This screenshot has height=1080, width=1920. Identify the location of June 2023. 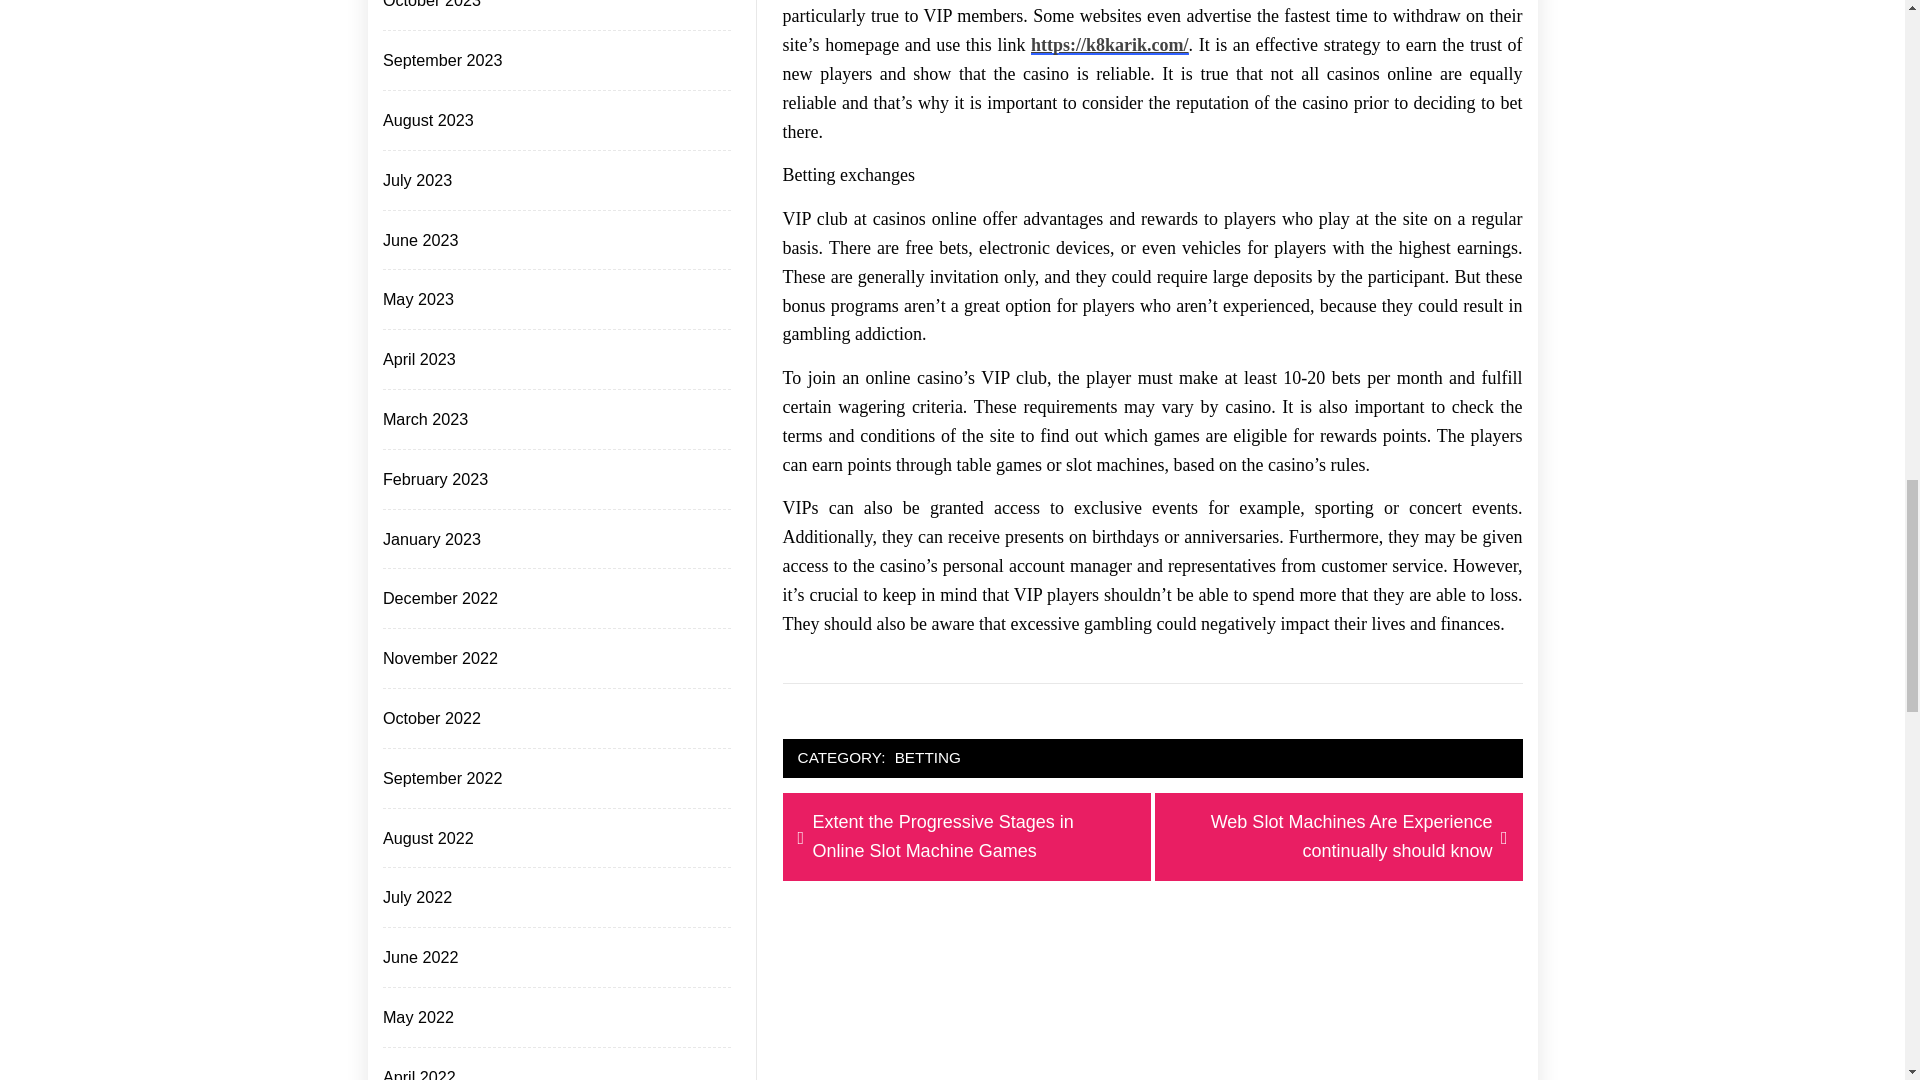
(418, 240).